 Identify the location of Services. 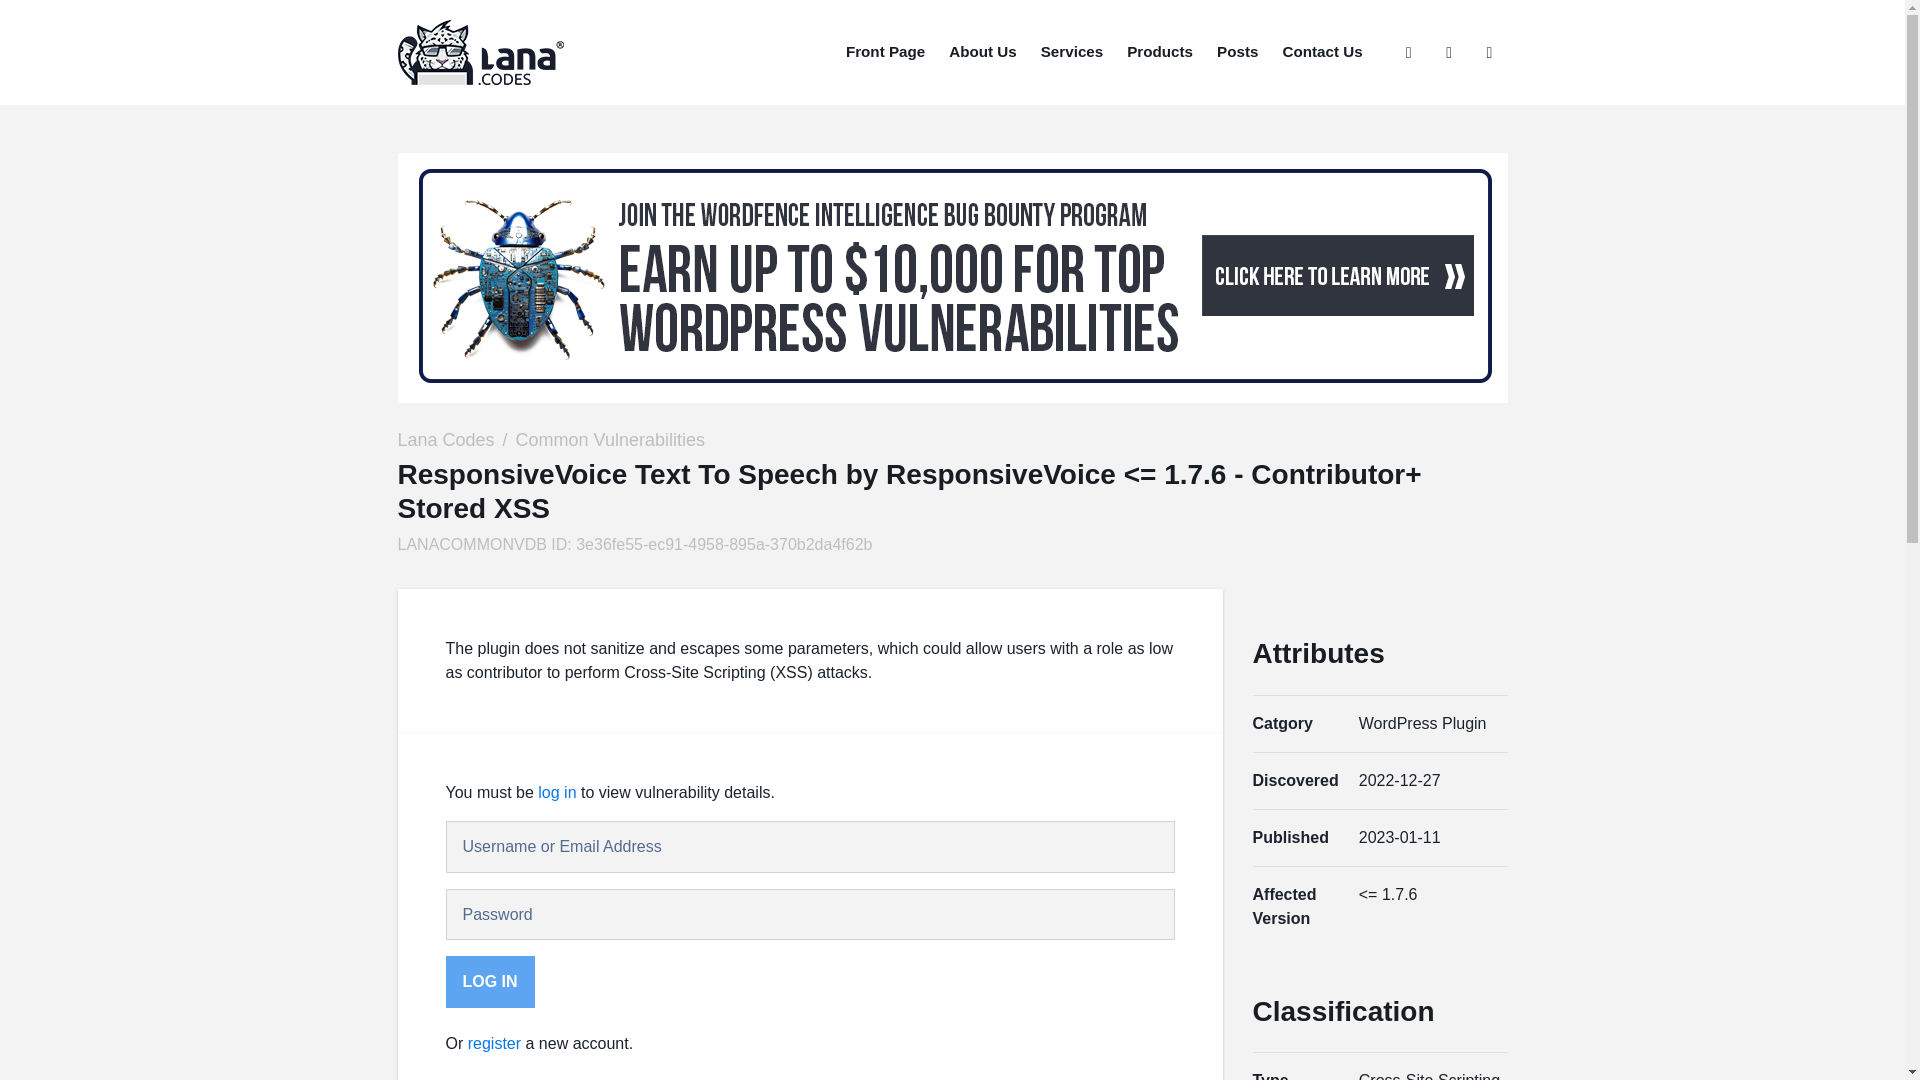
(1072, 52).